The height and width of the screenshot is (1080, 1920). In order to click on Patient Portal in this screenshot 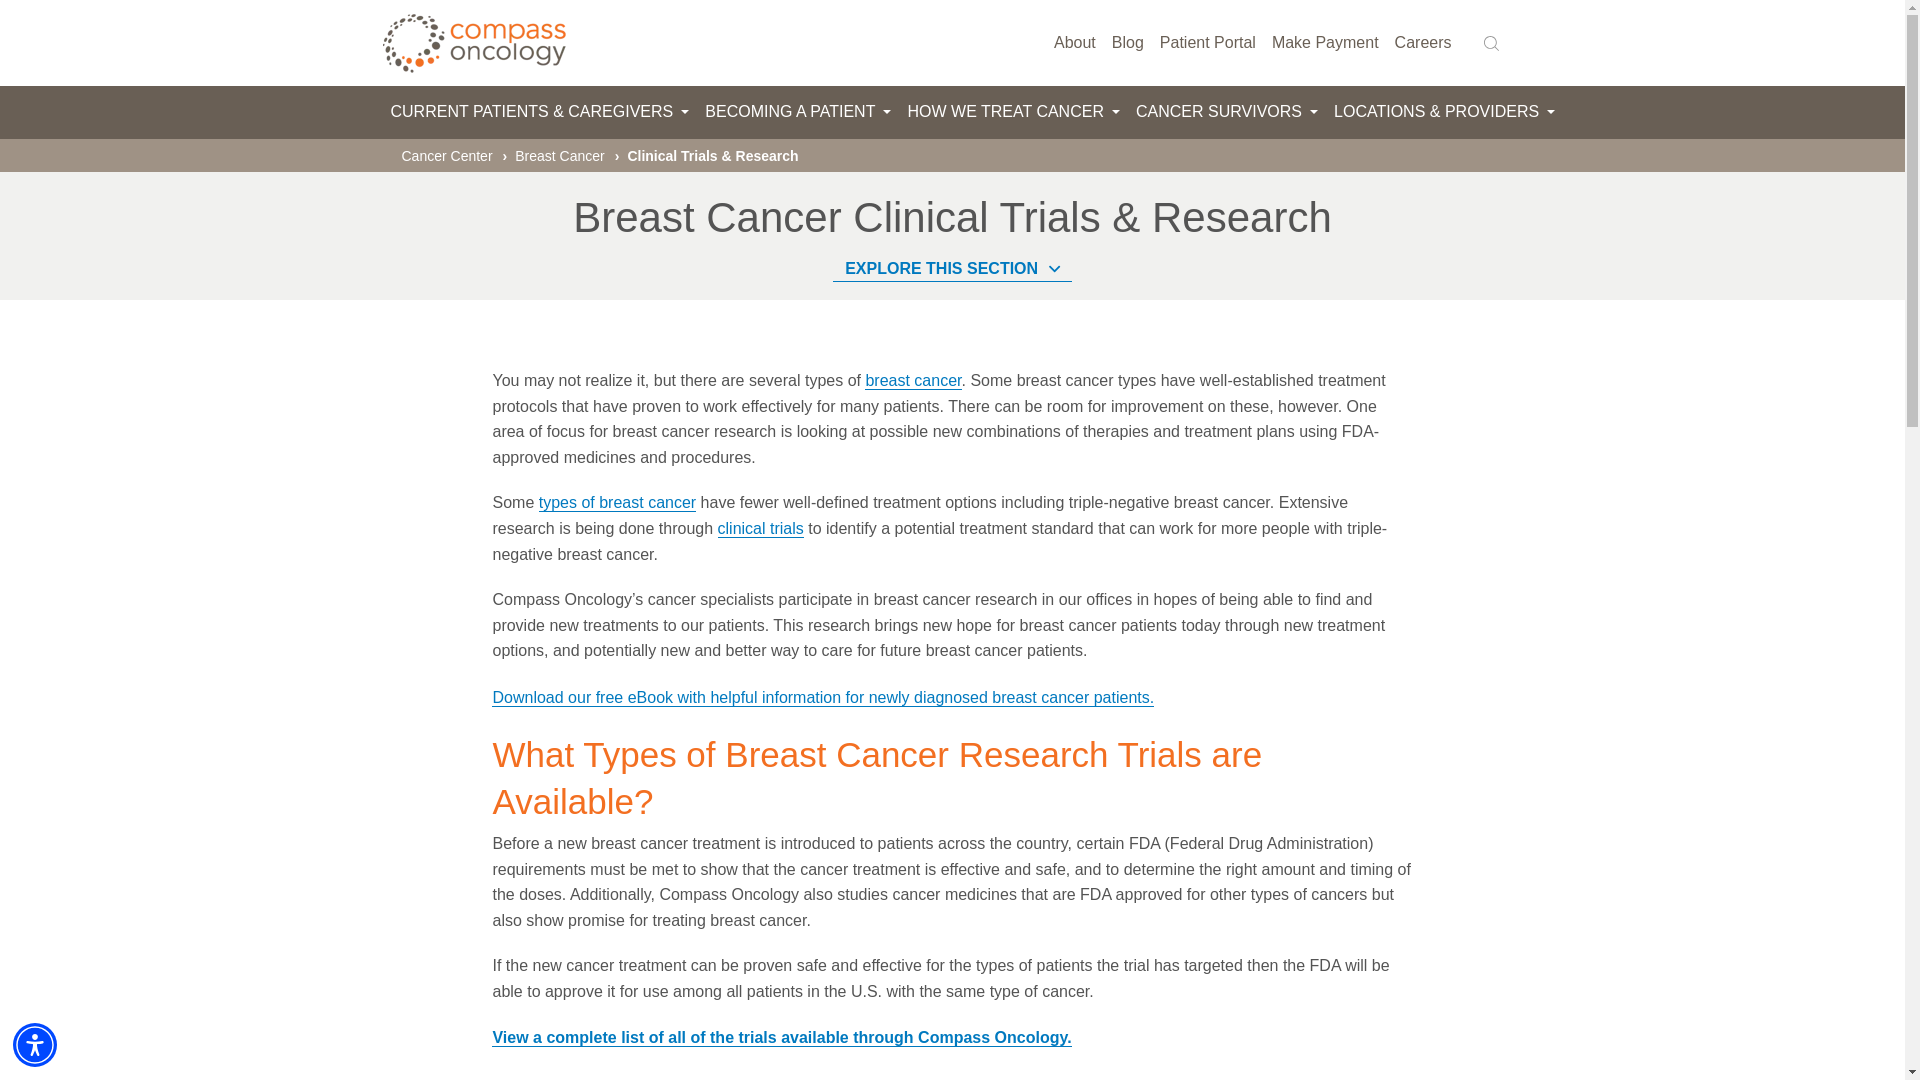, I will do `click(1208, 43)`.